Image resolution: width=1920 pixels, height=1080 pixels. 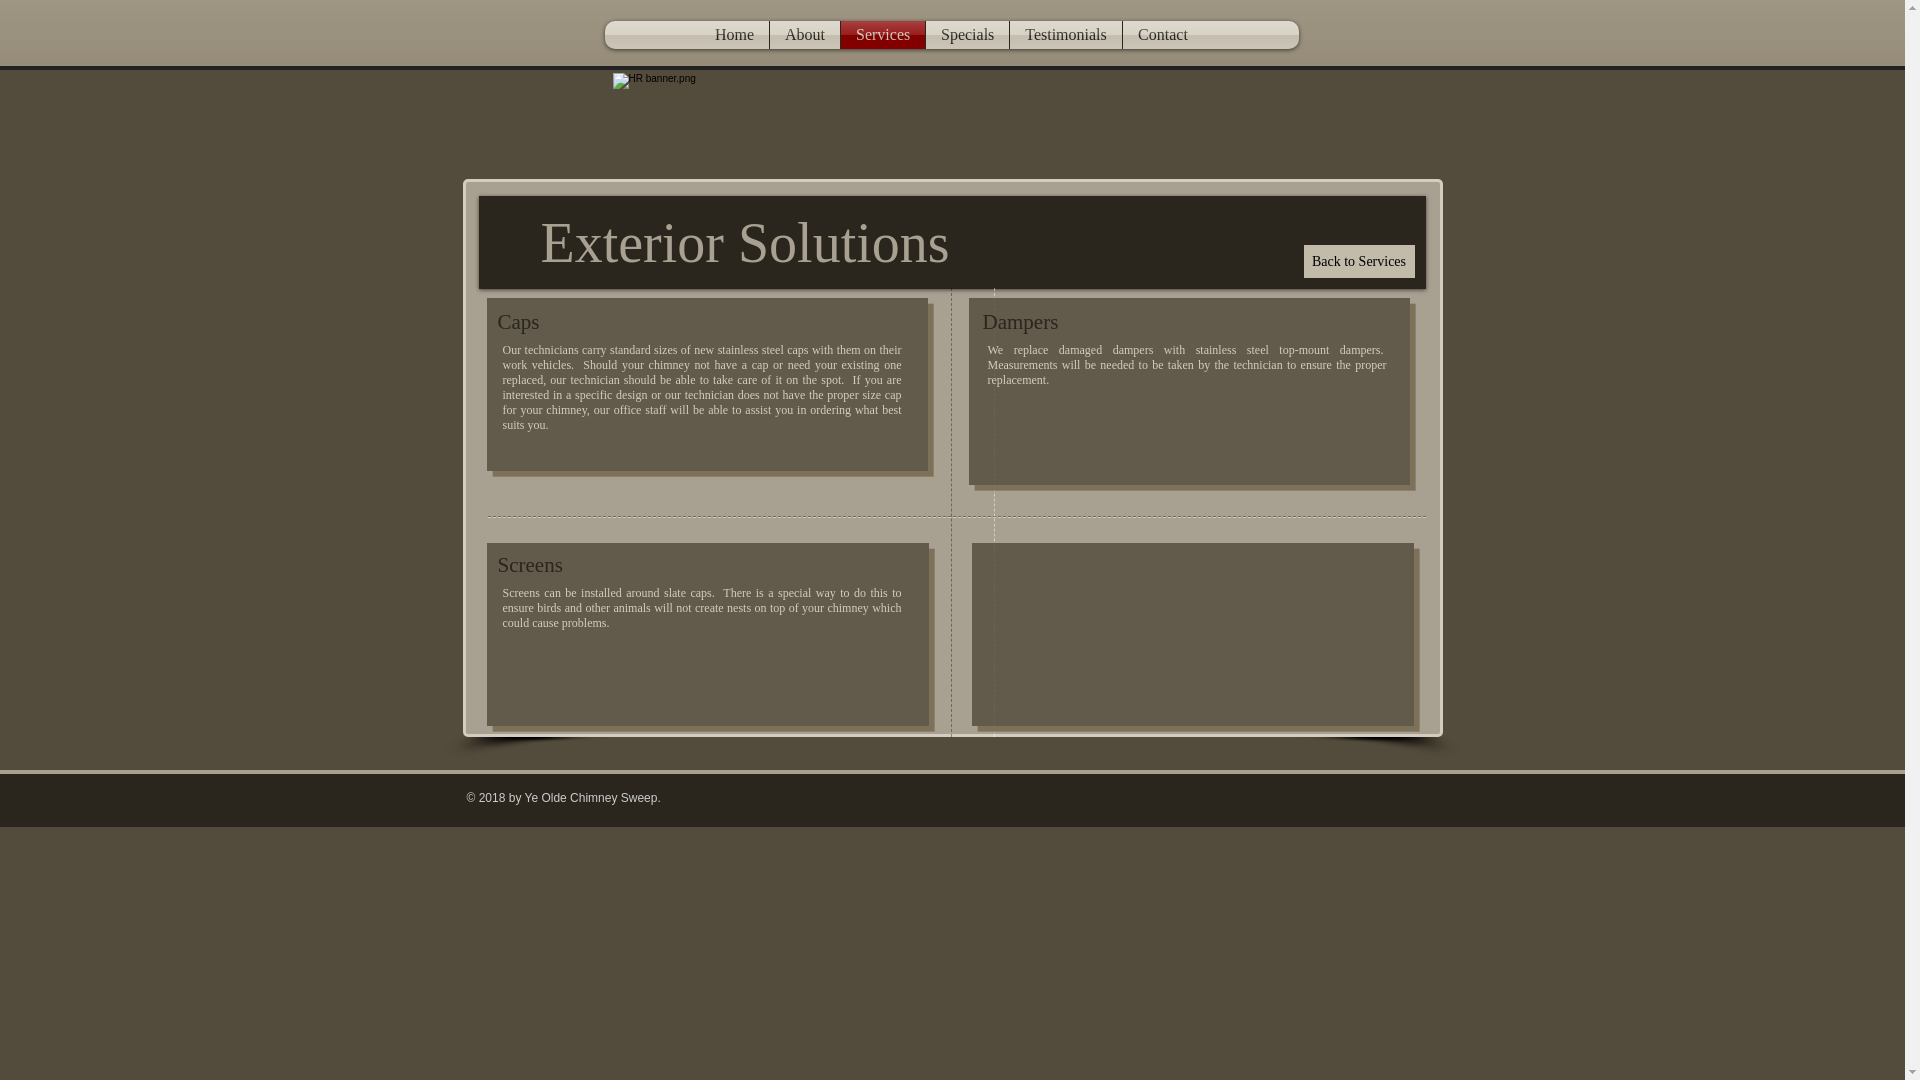 What do you see at coordinates (1065, 34) in the screenshot?
I see `Testimonials` at bounding box center [1065, 34].